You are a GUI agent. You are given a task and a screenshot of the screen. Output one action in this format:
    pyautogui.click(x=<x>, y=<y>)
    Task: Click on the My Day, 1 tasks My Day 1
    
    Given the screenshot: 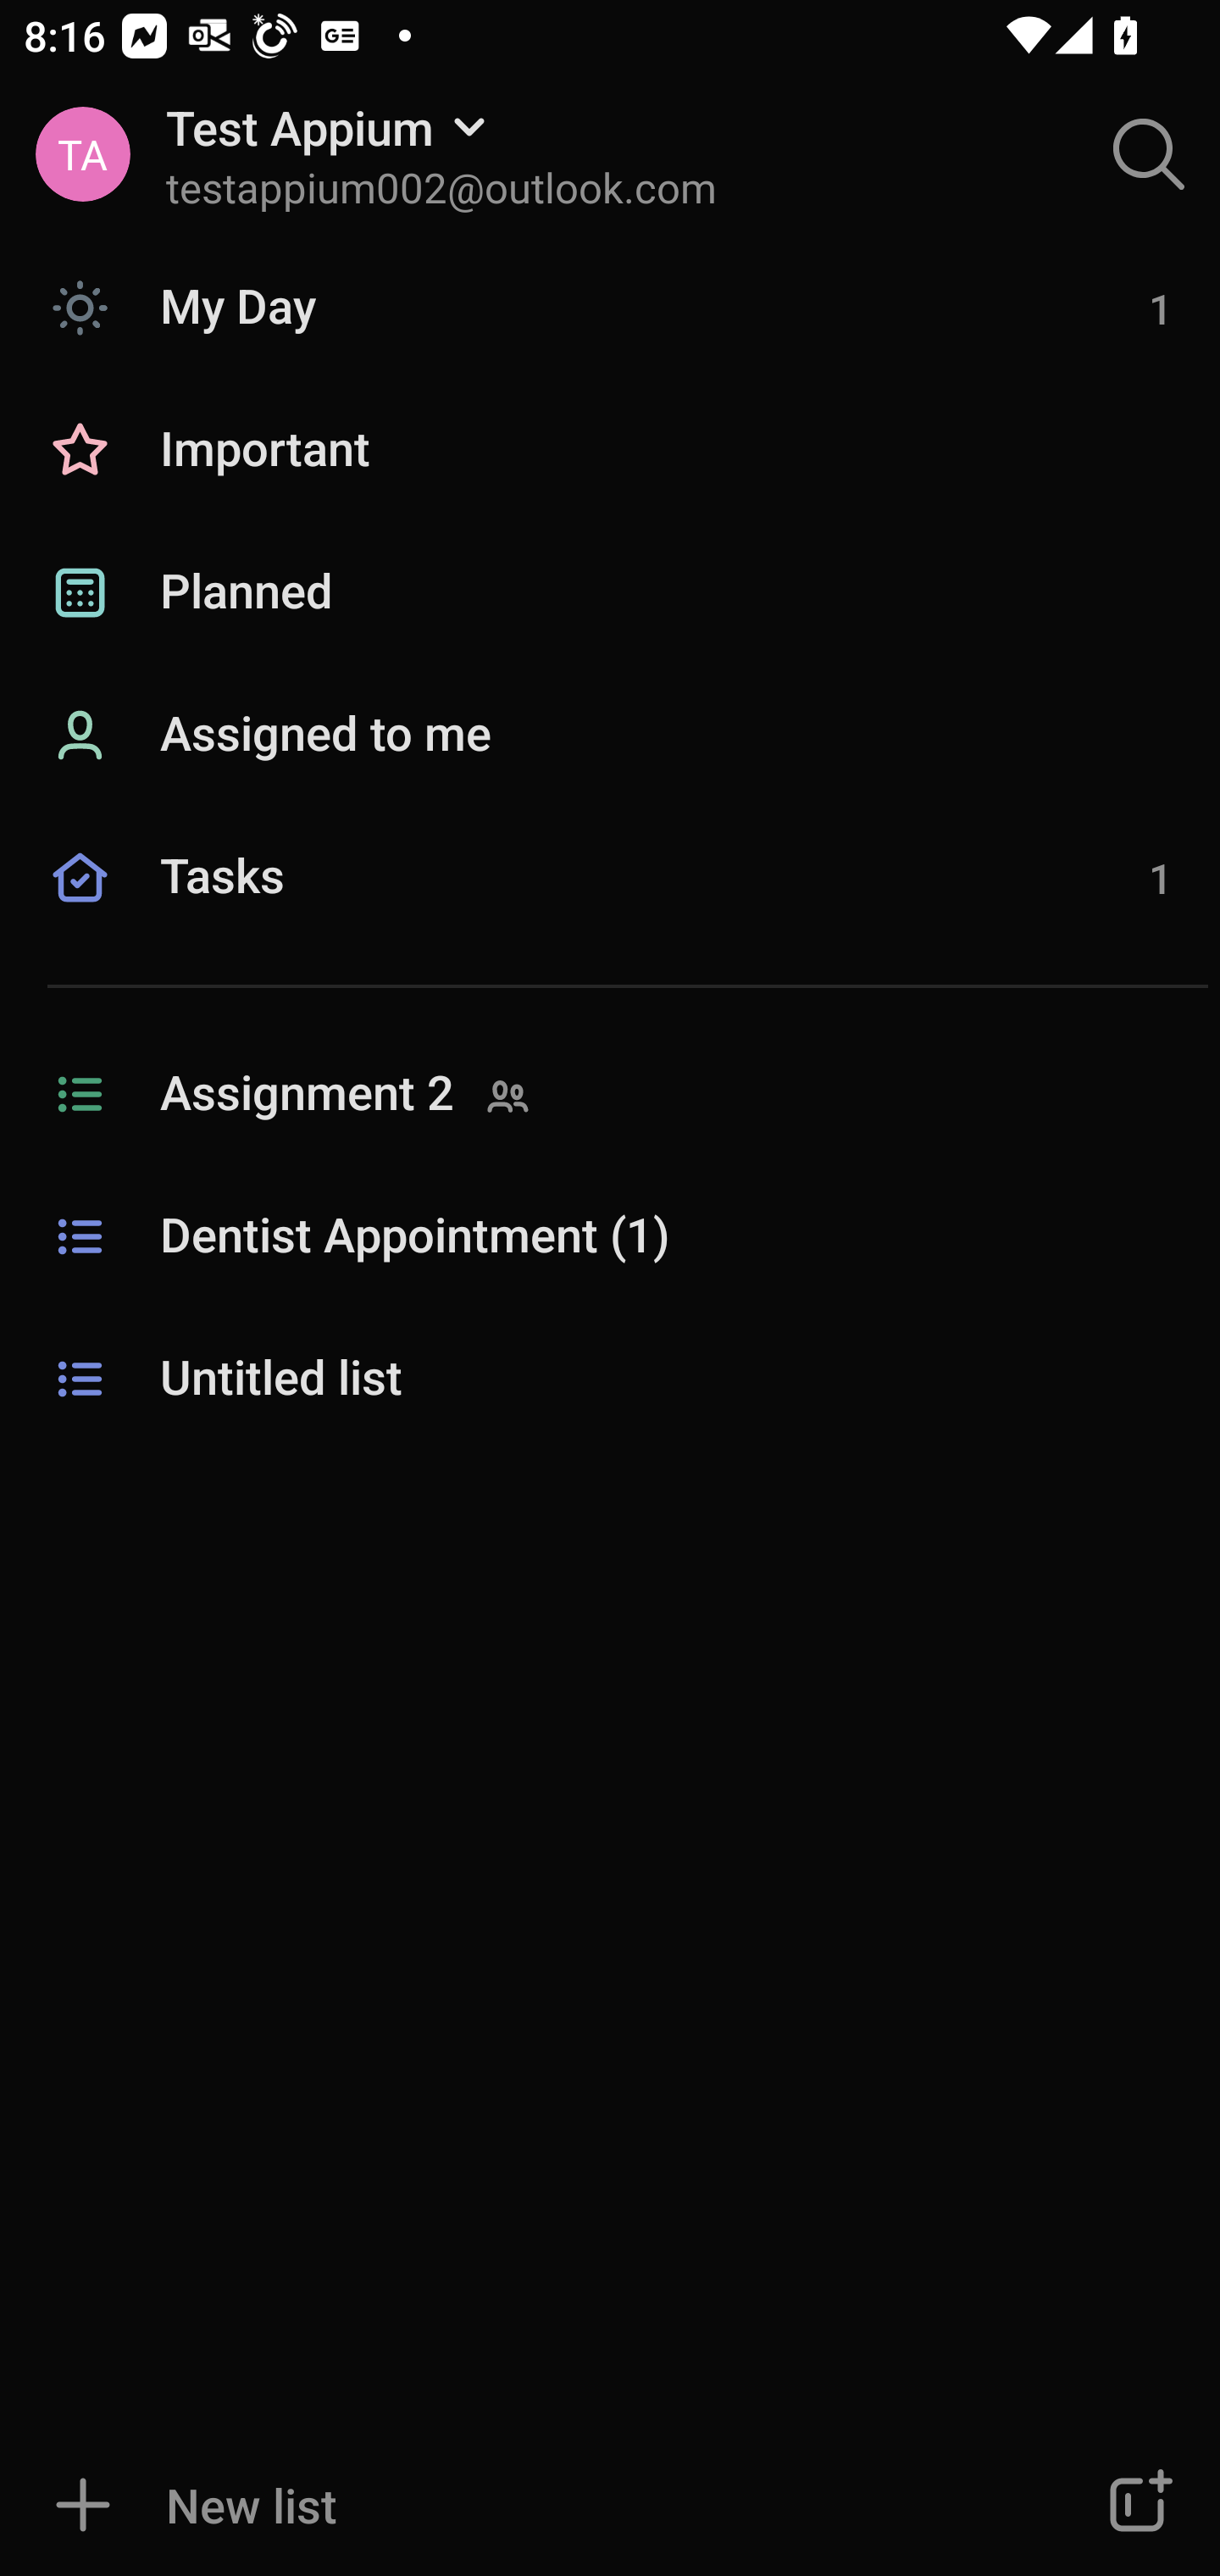 What is the action you would take?
    pyautogui.click(x=610, y=307)
    